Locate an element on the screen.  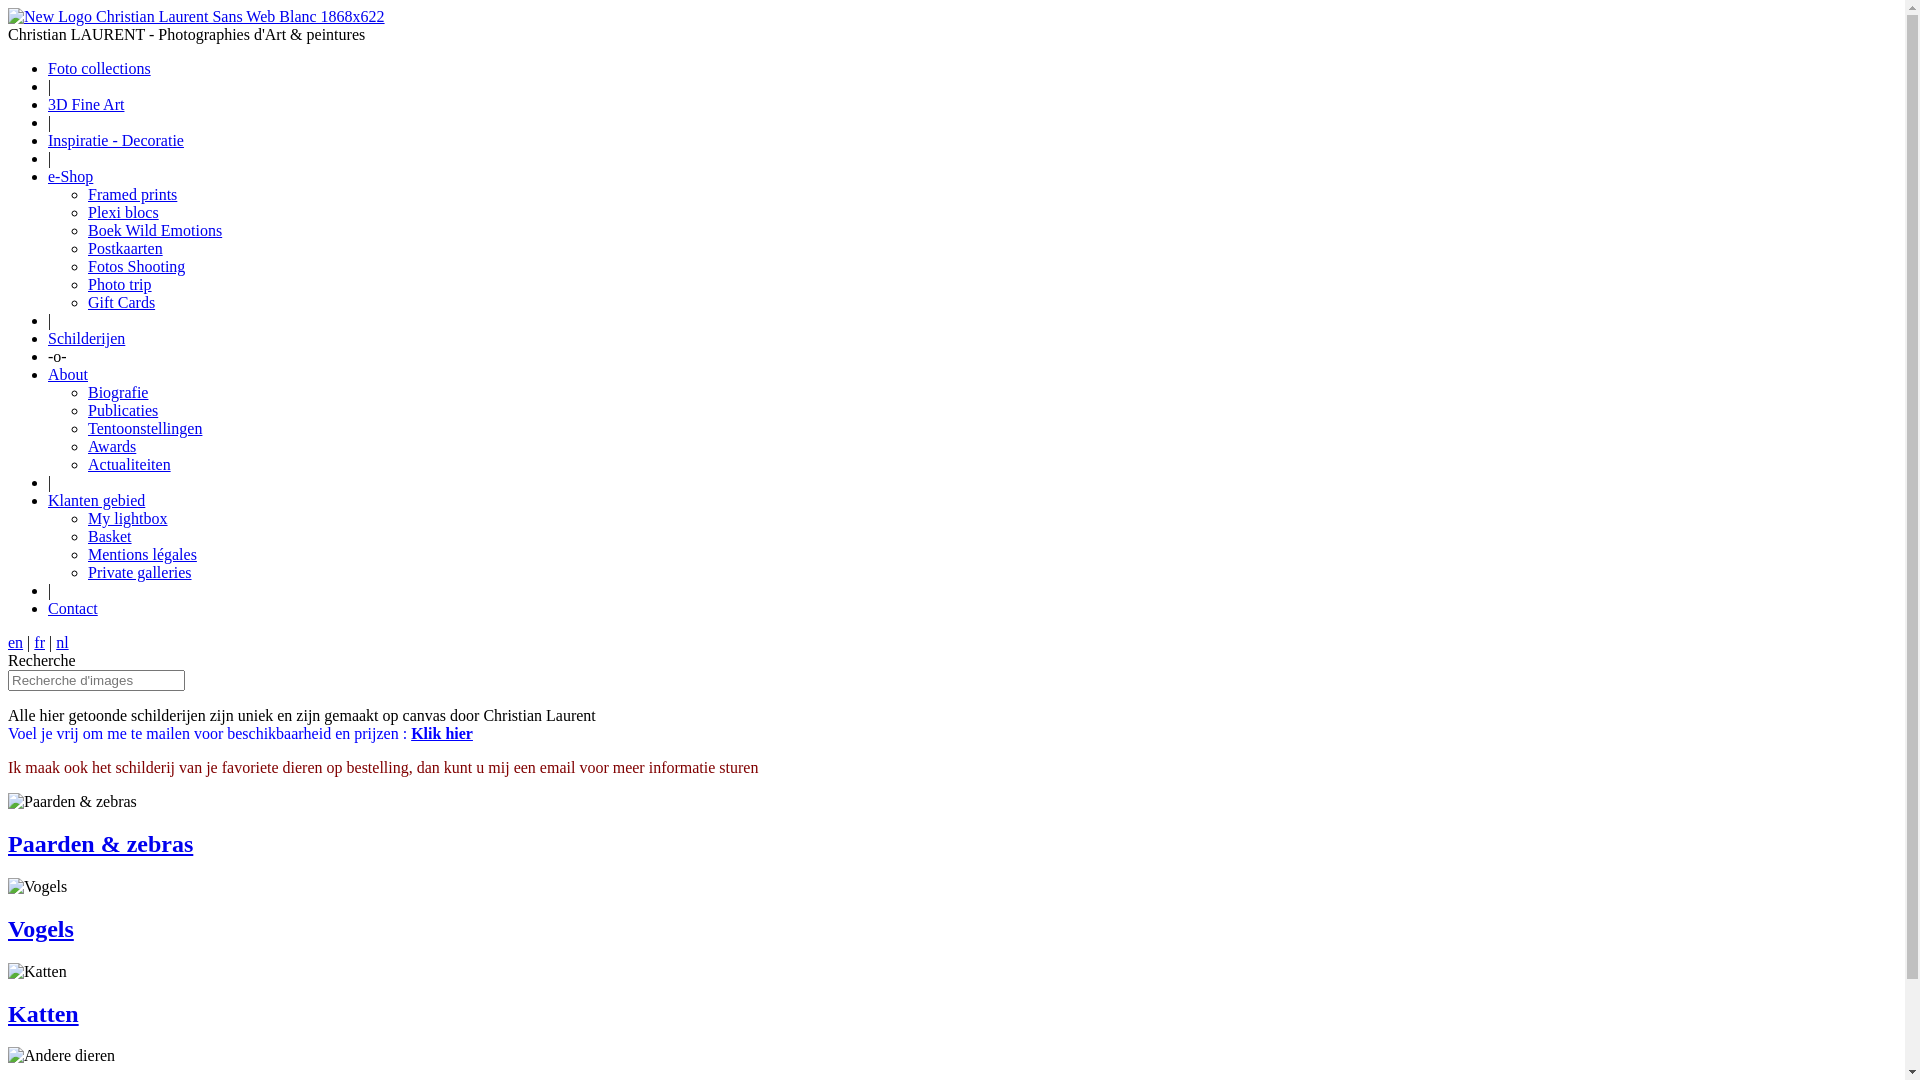
Tentoonstellingen is located at coordinates (145, 428).